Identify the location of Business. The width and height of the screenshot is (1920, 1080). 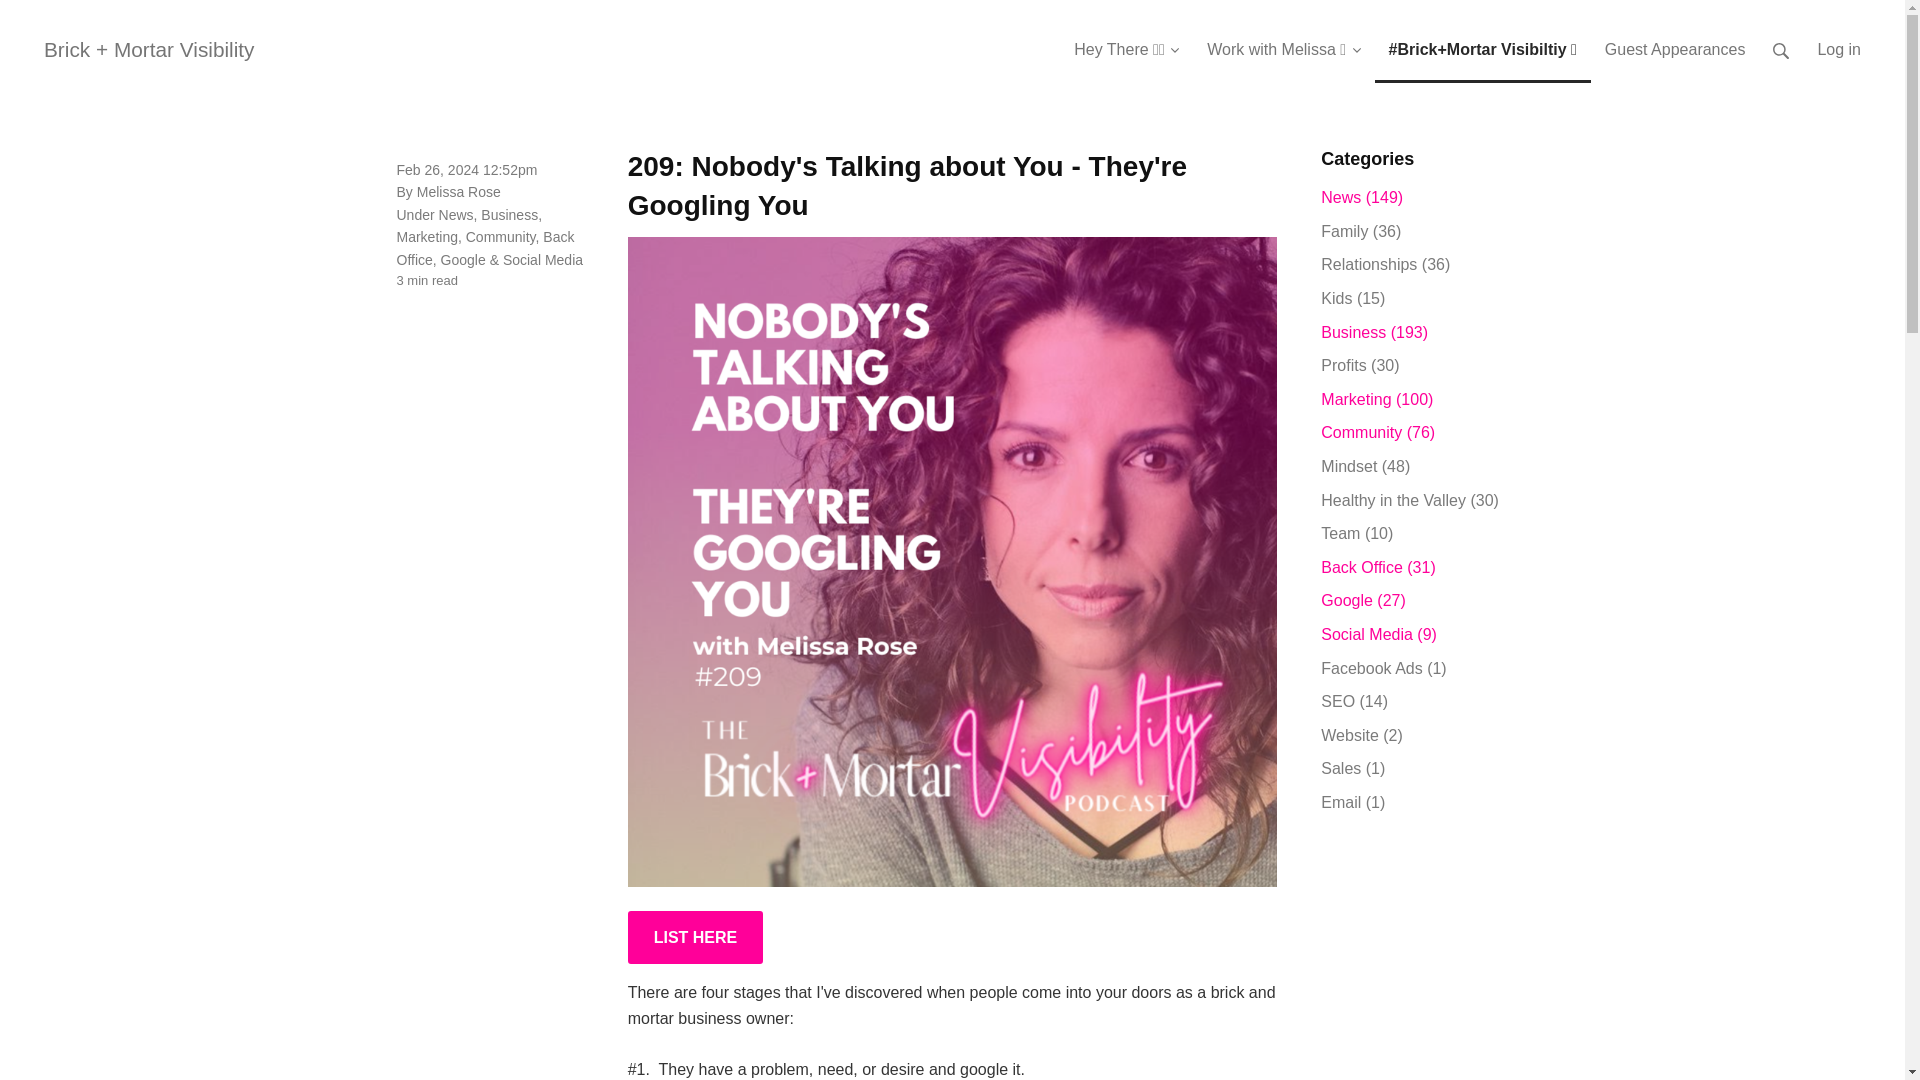
(509, 214).